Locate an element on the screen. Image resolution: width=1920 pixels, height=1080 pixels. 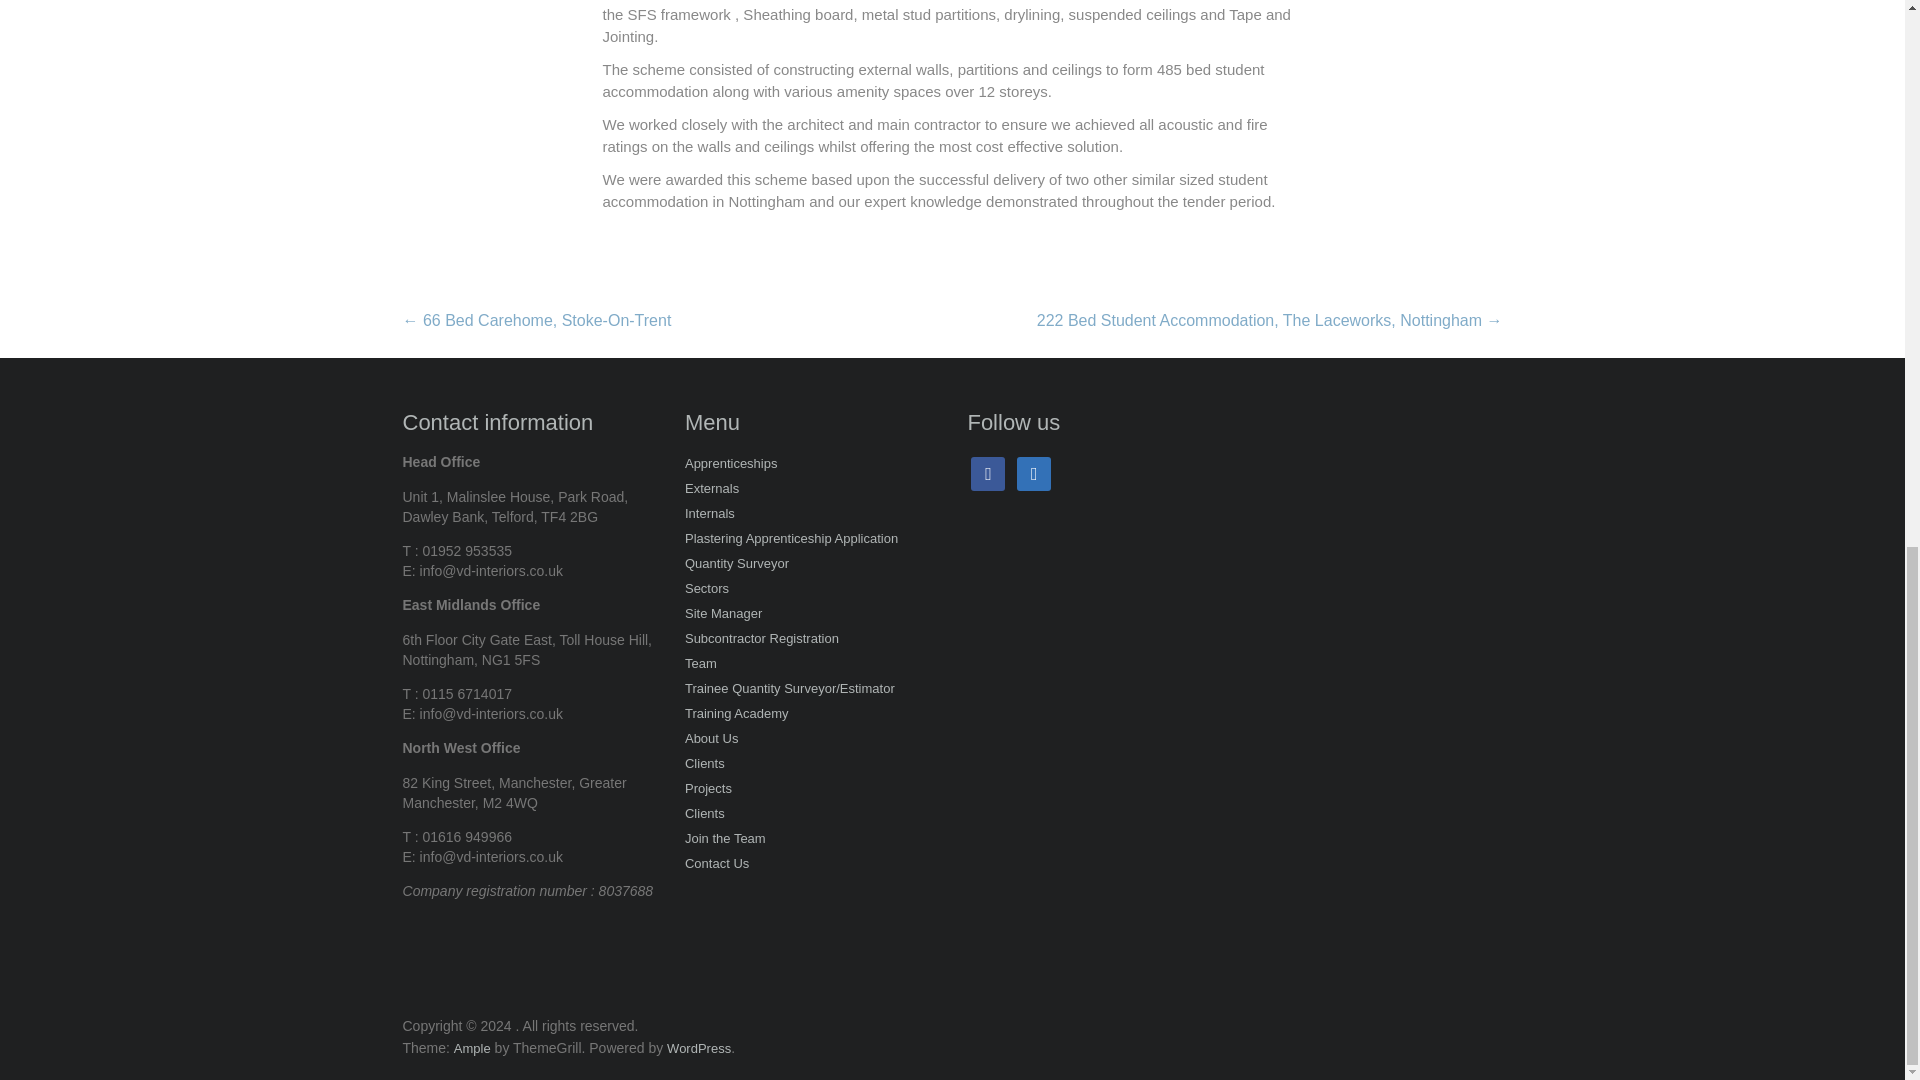
Subcontractor Registration is located at coordinates (762, 640).